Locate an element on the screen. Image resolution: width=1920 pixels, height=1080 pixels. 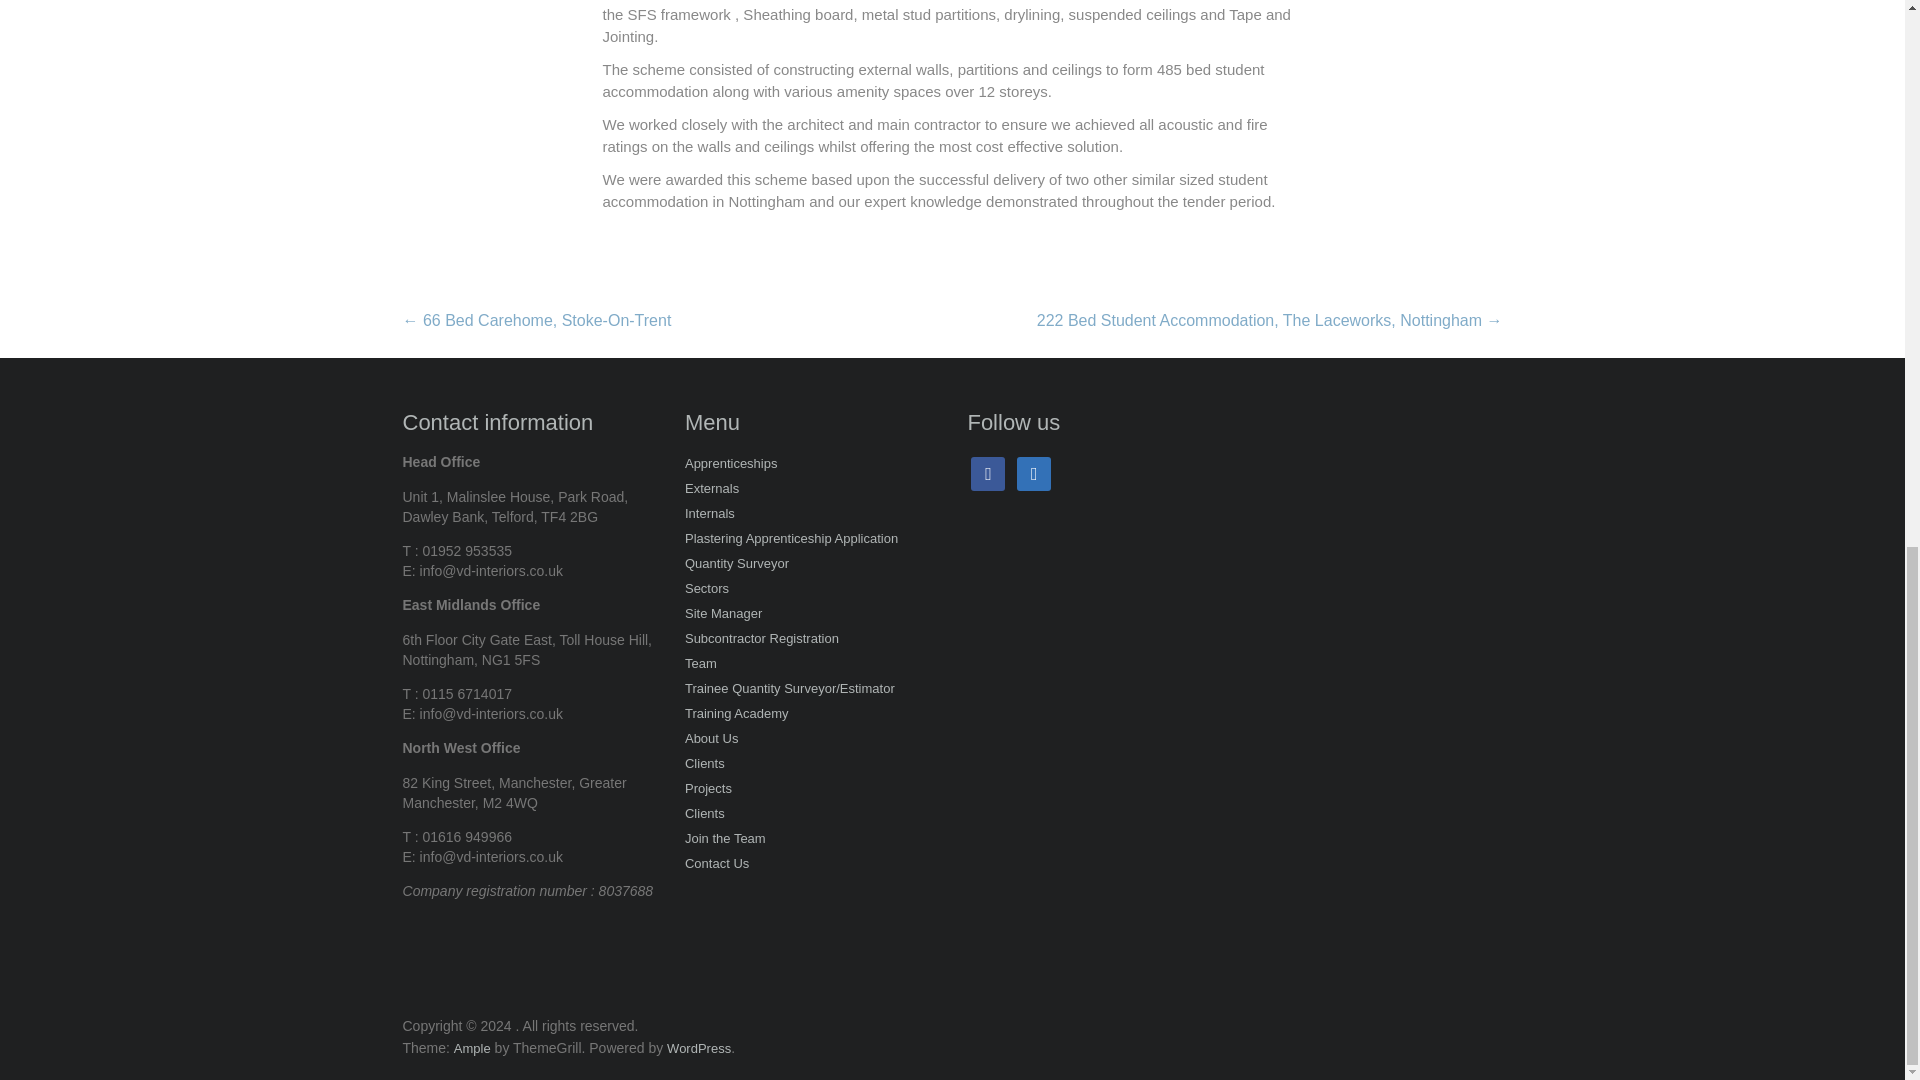
Subcontractor Registration is located at coordinates (762, 640).